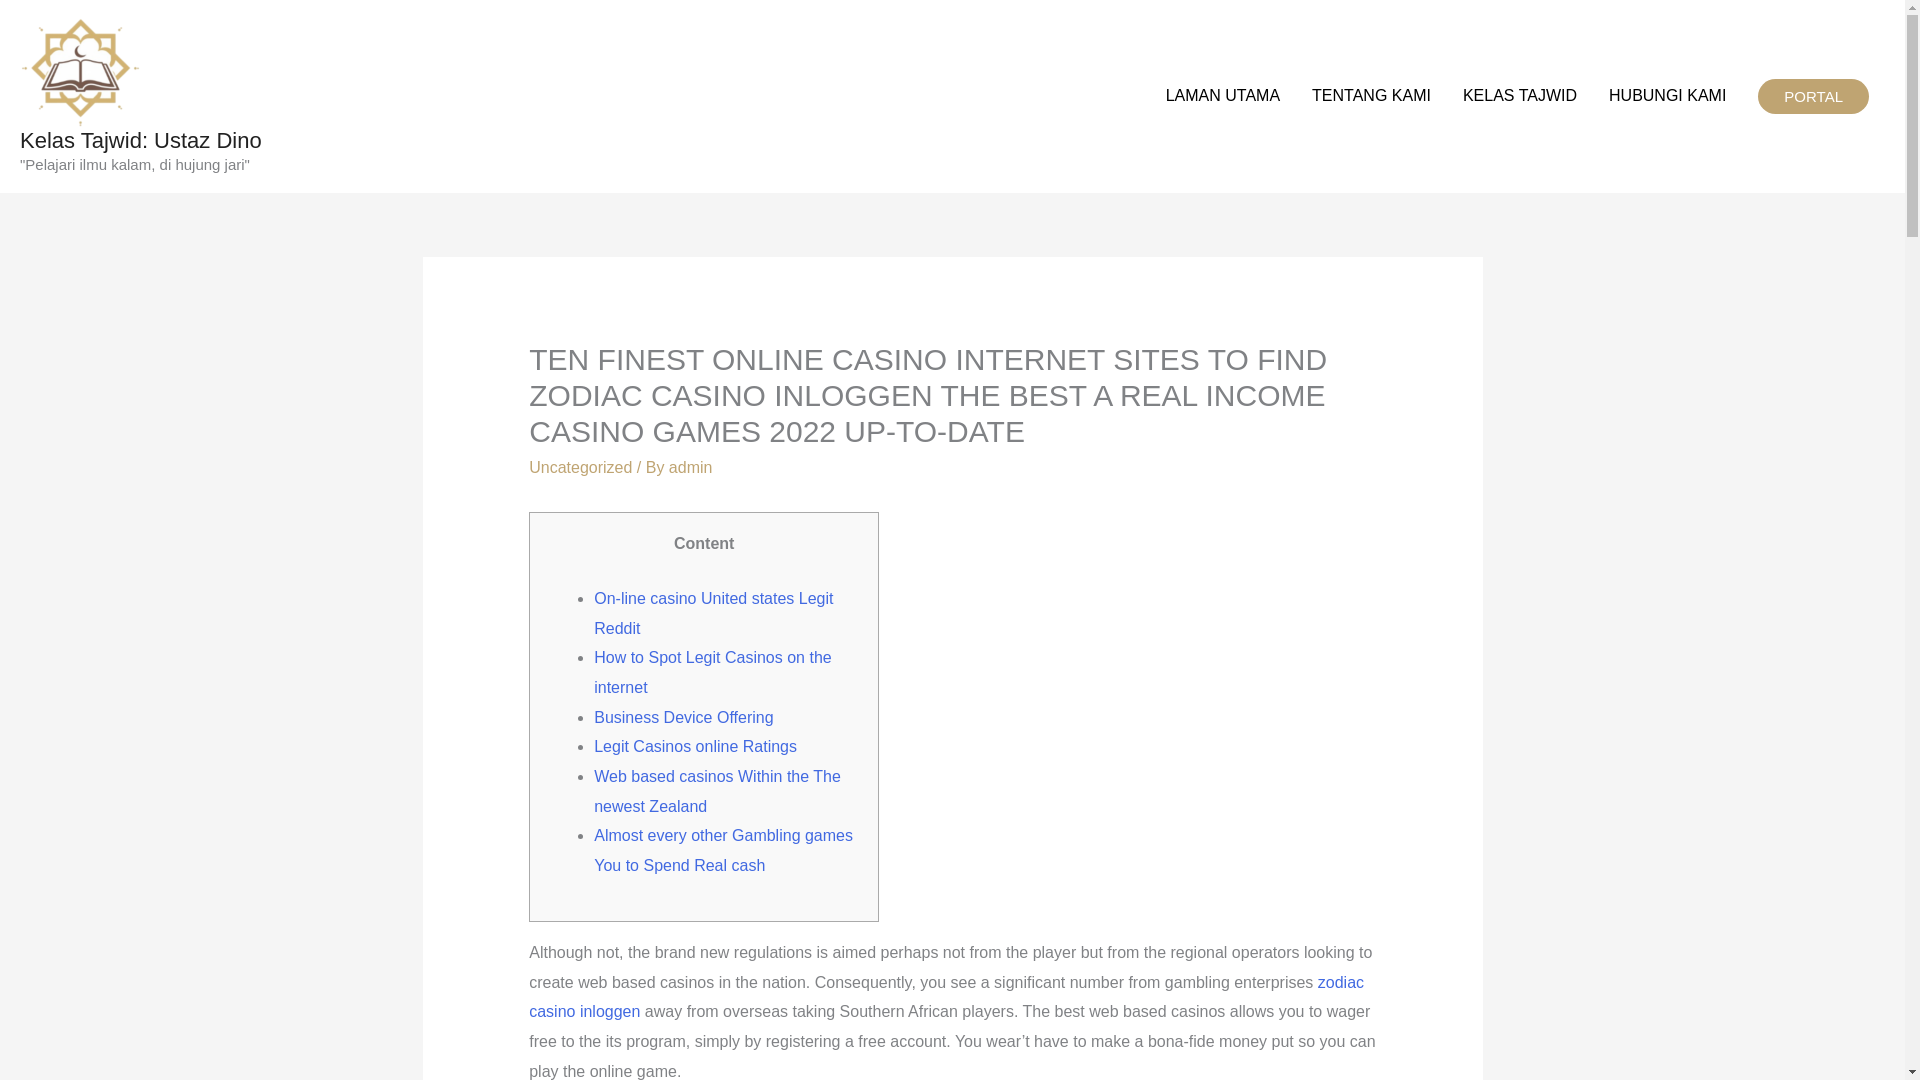 The width and height of the screenshot is (1920, 1080). Describe the element at coordinates (690, 468) in the screenshot. I see `admin` at that location.